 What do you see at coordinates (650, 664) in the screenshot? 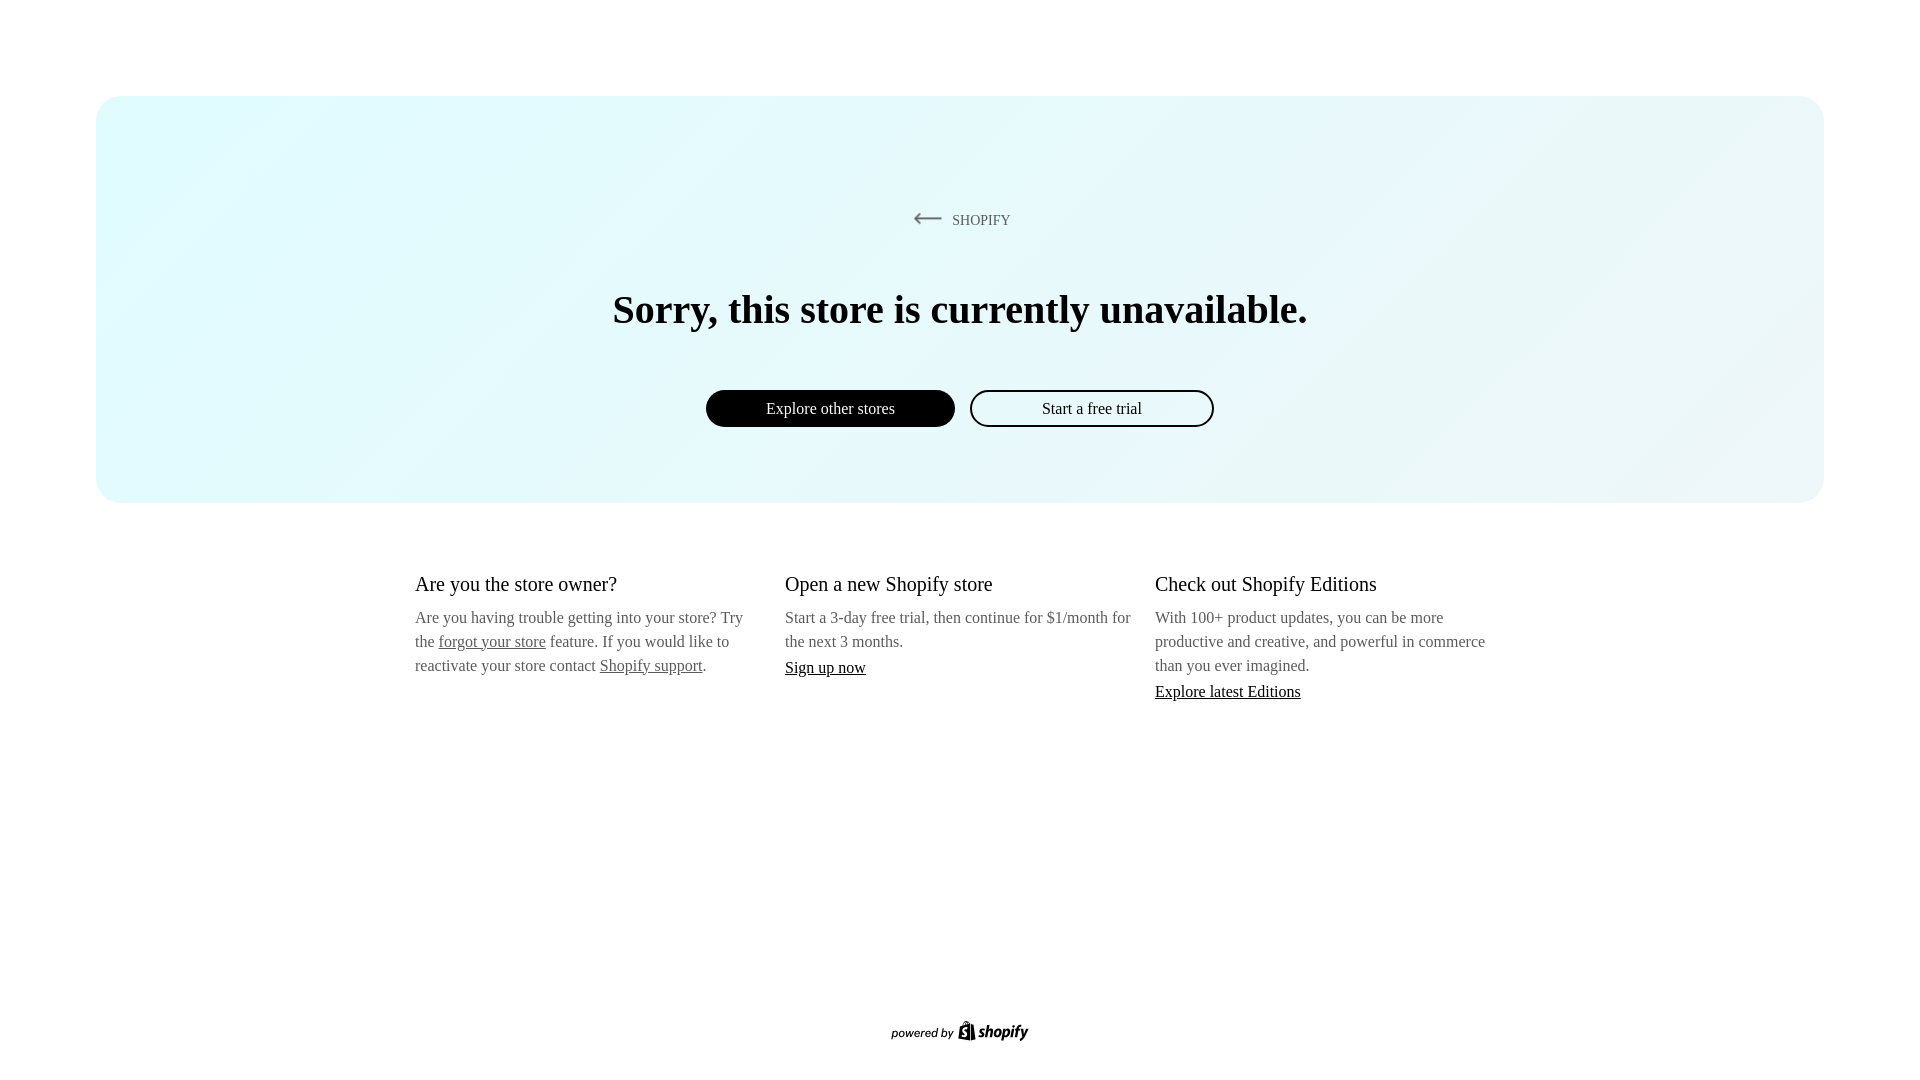
I see `Shopify support` at bounding box center [650, 664].